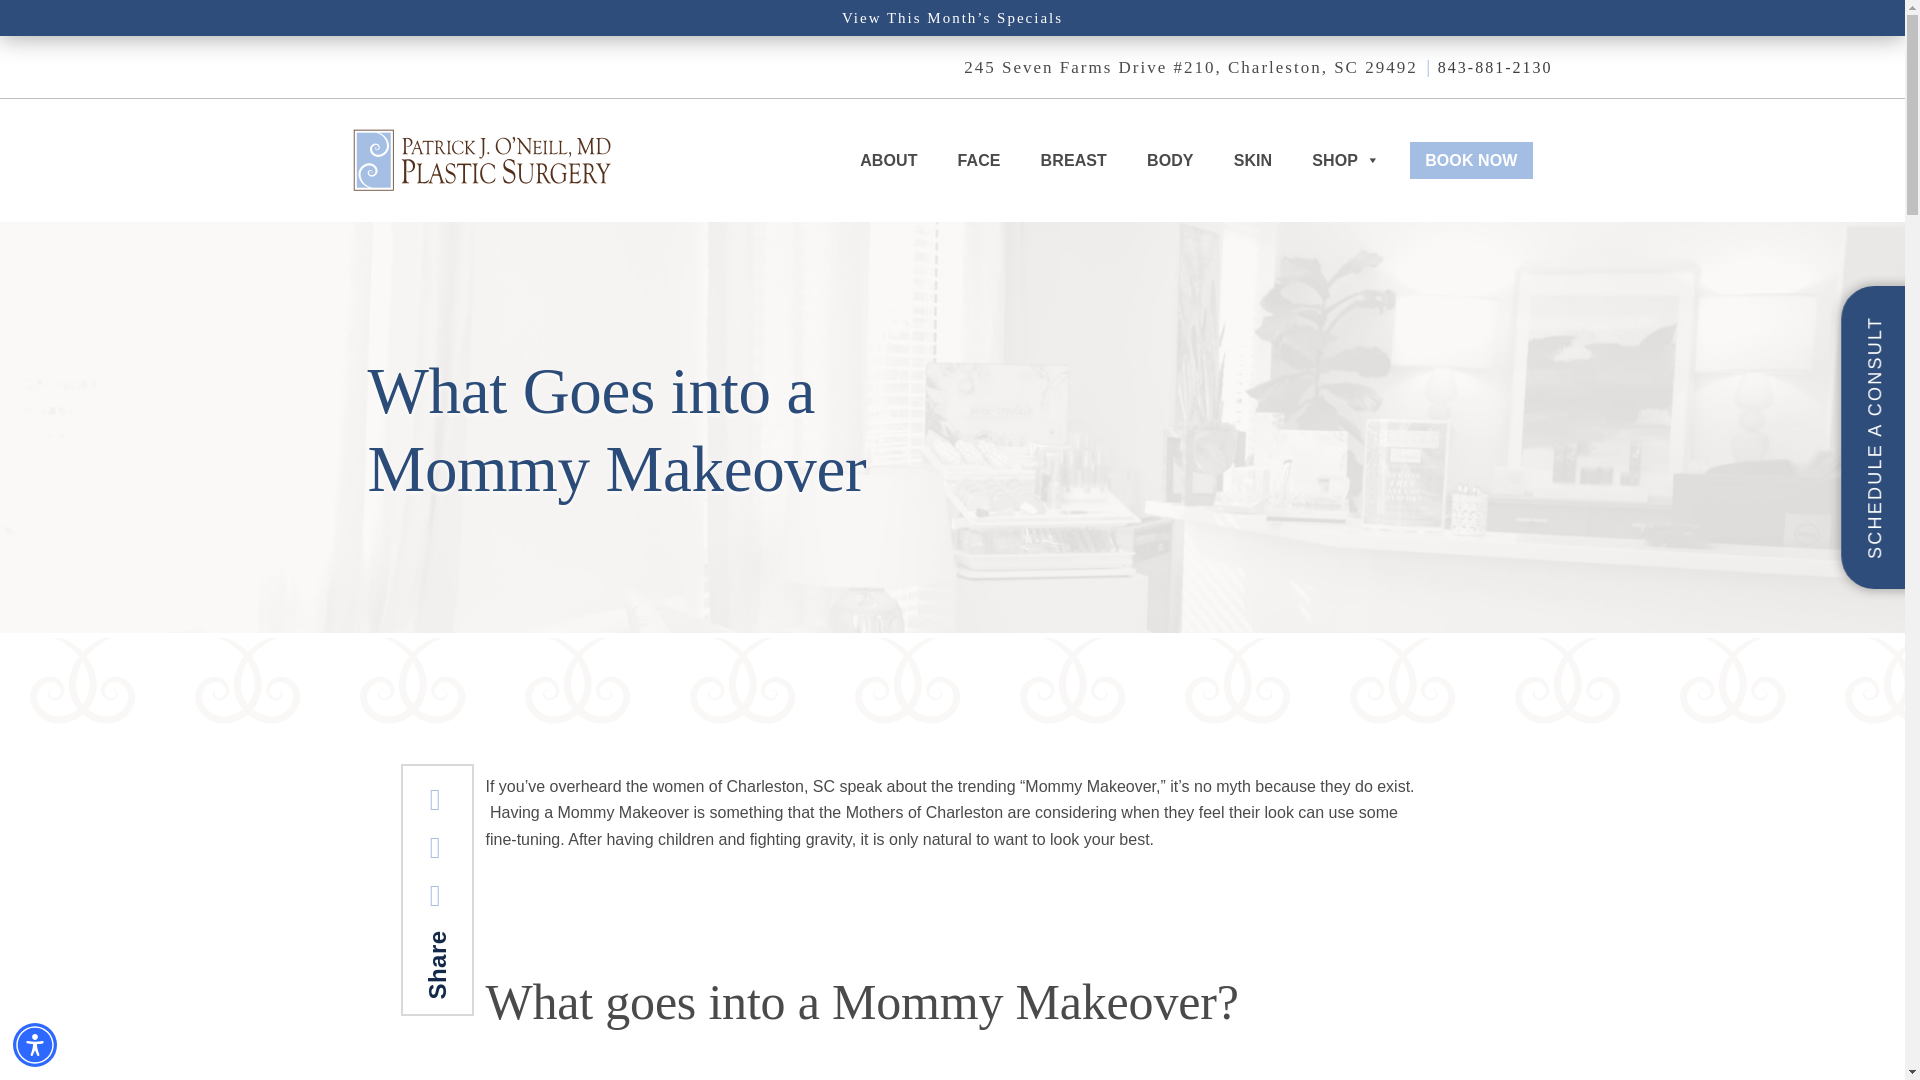  I want to click on O'Neill Plastic Surgery, so click(480, 160).